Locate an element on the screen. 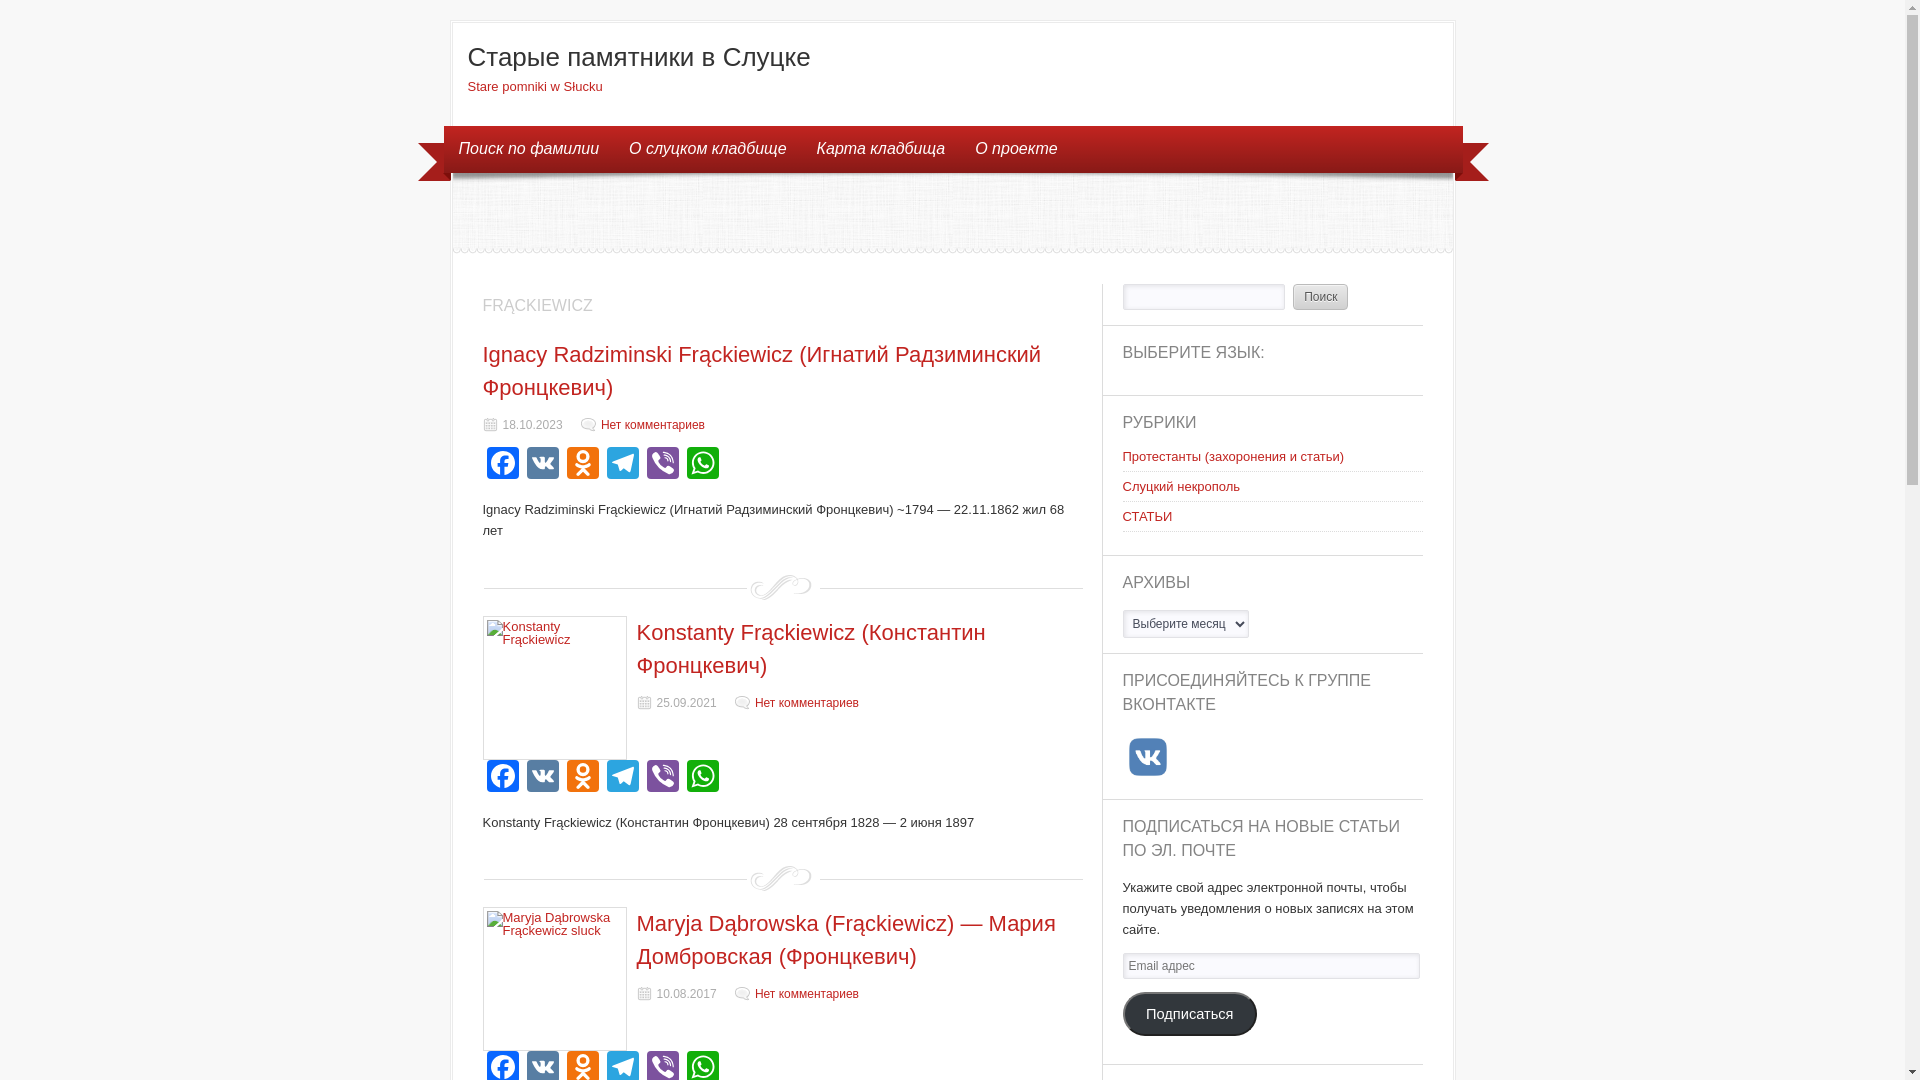  Viber is located at coordinates (662, 465).